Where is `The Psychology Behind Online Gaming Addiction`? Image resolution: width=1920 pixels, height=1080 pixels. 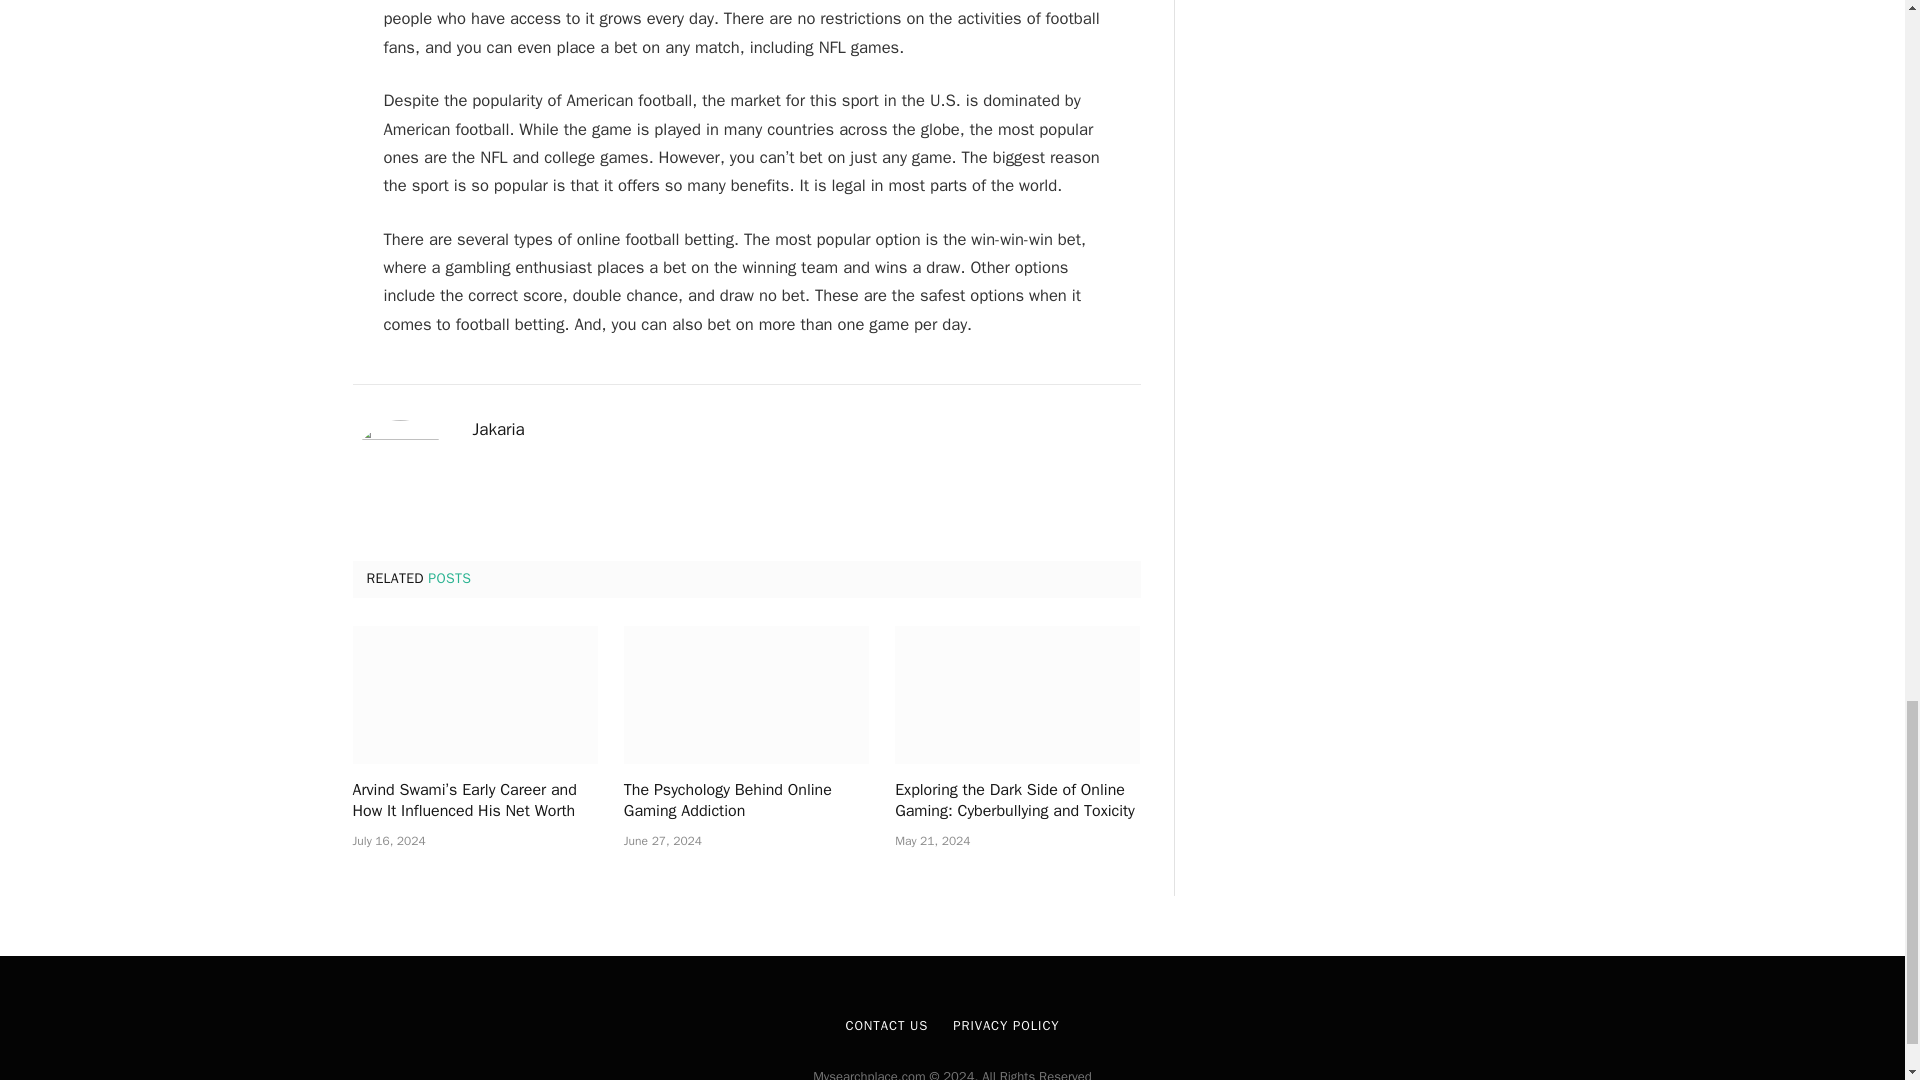
The Psychology Behind Online Gaming Addiction is located at coordinates (746, 694).